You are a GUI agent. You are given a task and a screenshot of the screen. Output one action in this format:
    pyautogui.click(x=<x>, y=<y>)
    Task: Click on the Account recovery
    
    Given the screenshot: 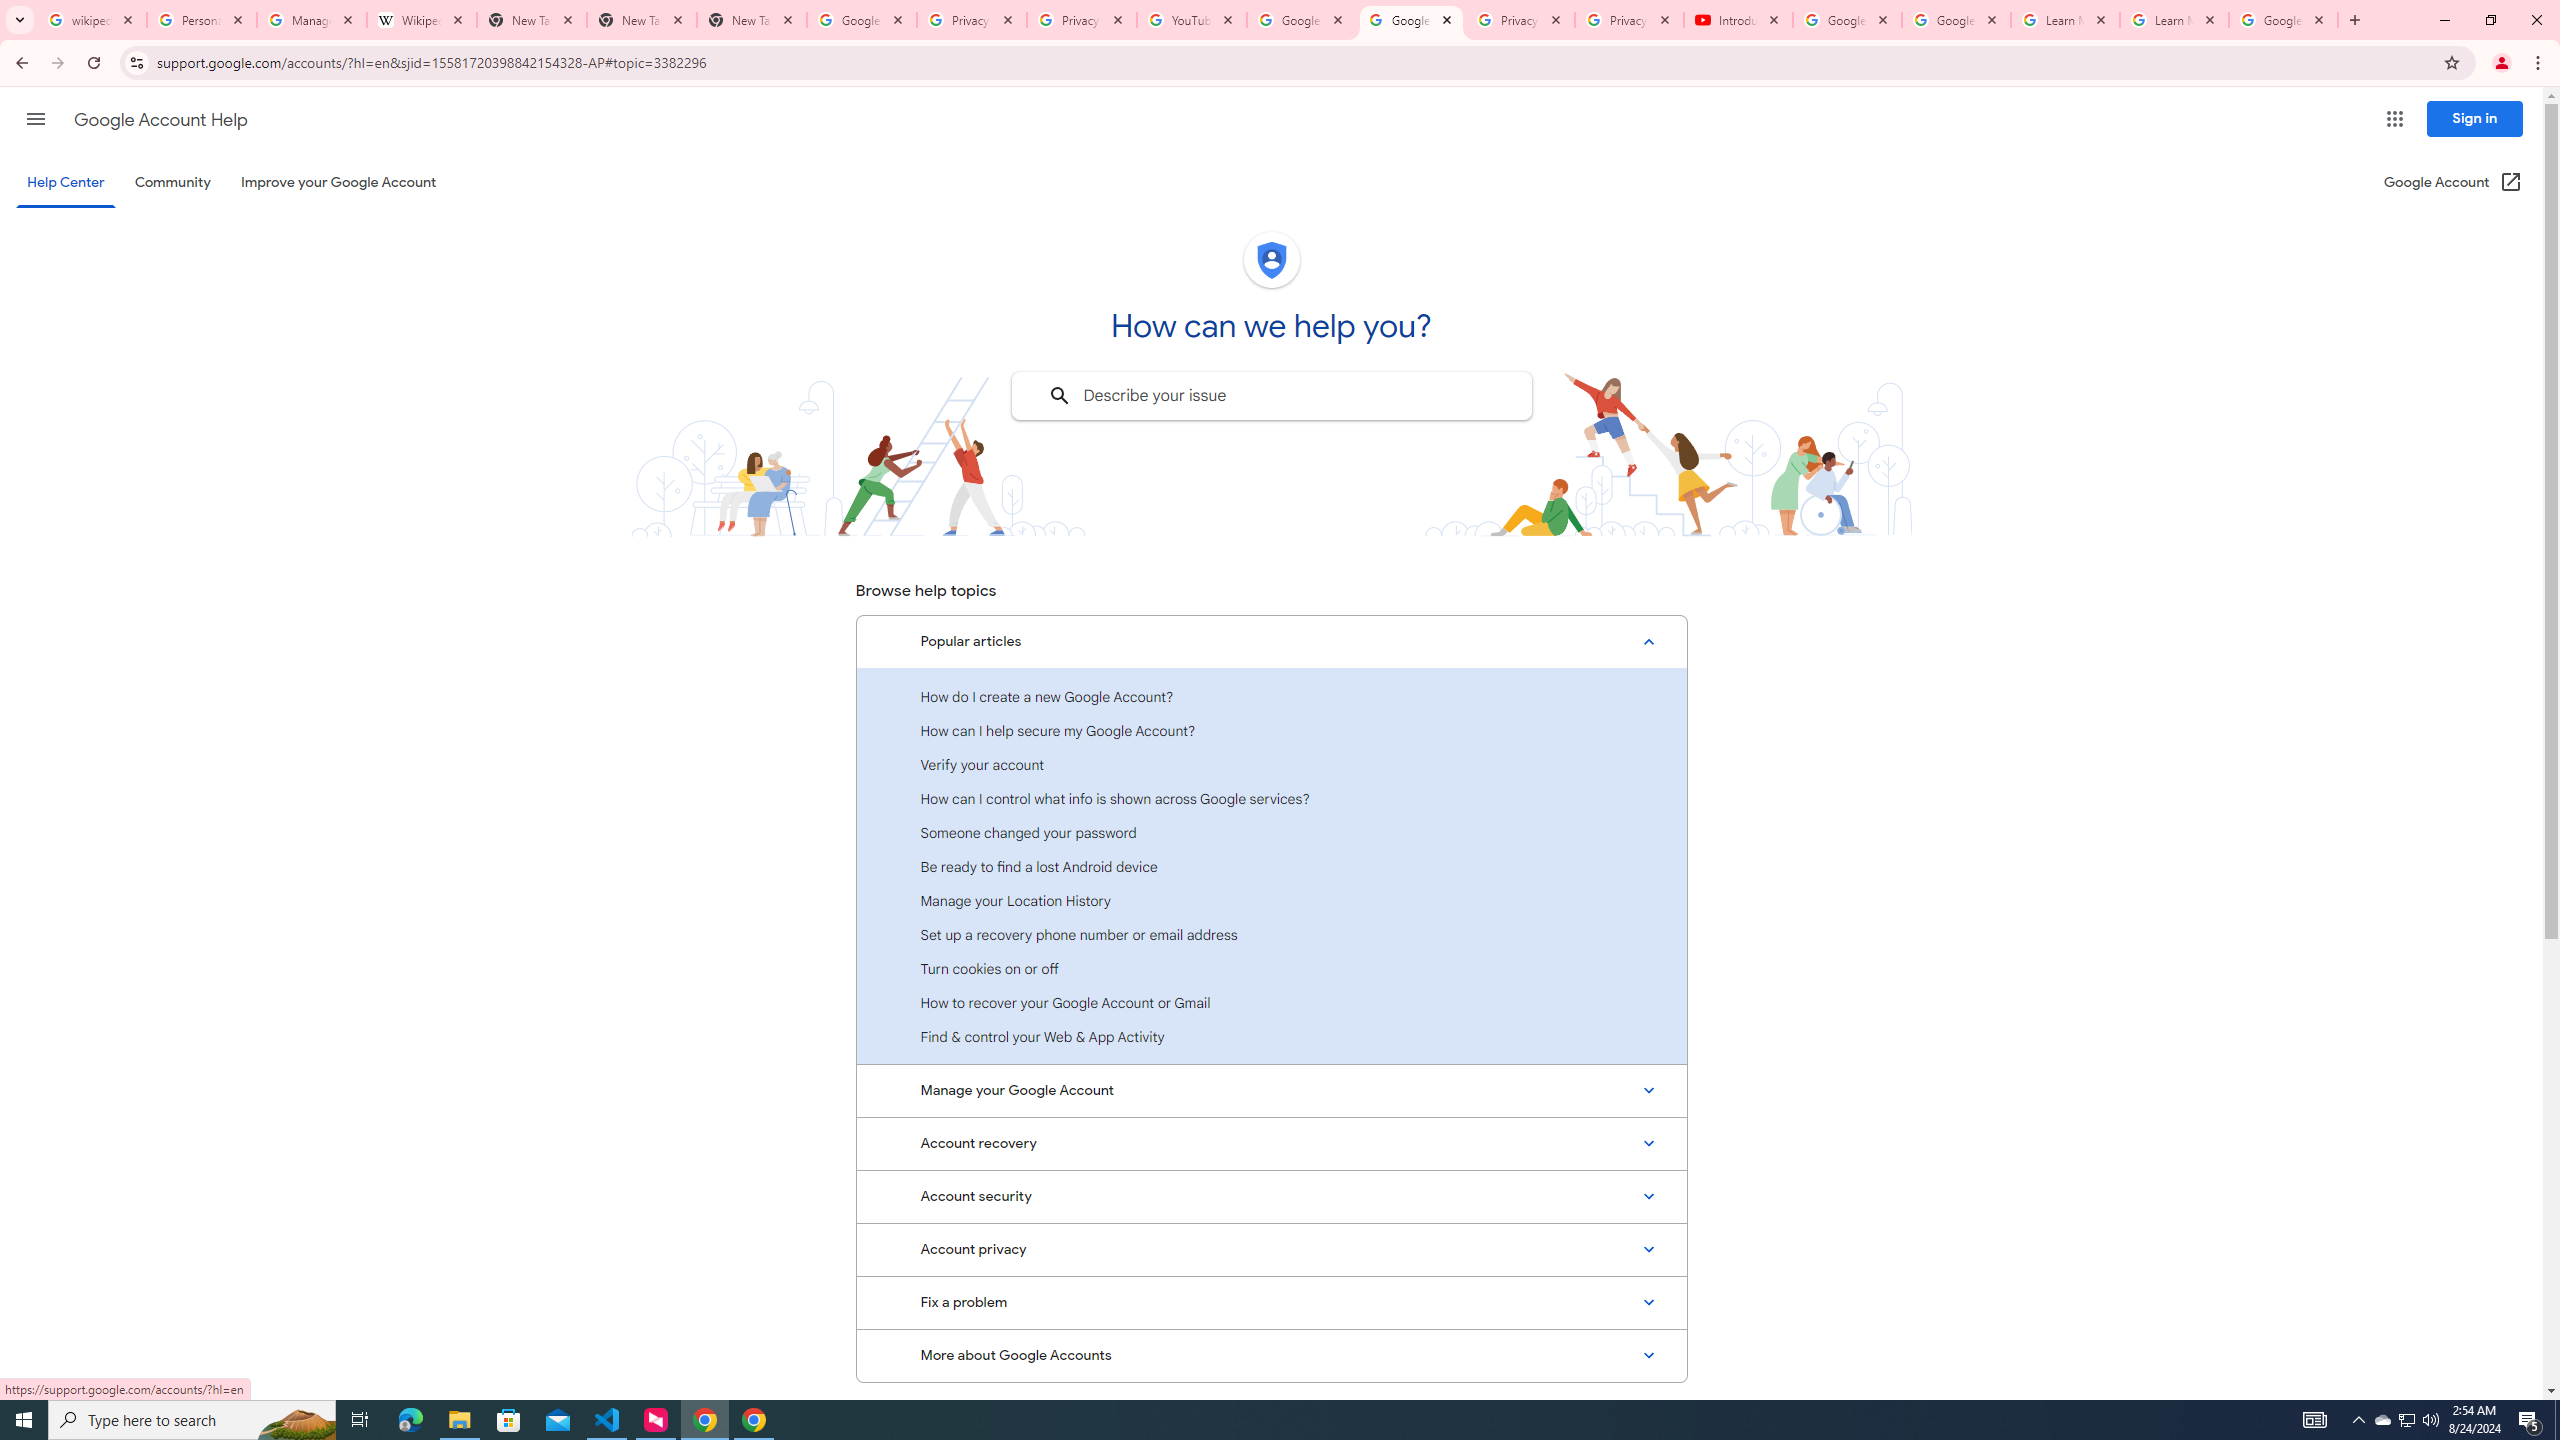 What is the action you would take?
    pyautogui.click(x=1271, y=1143)
    